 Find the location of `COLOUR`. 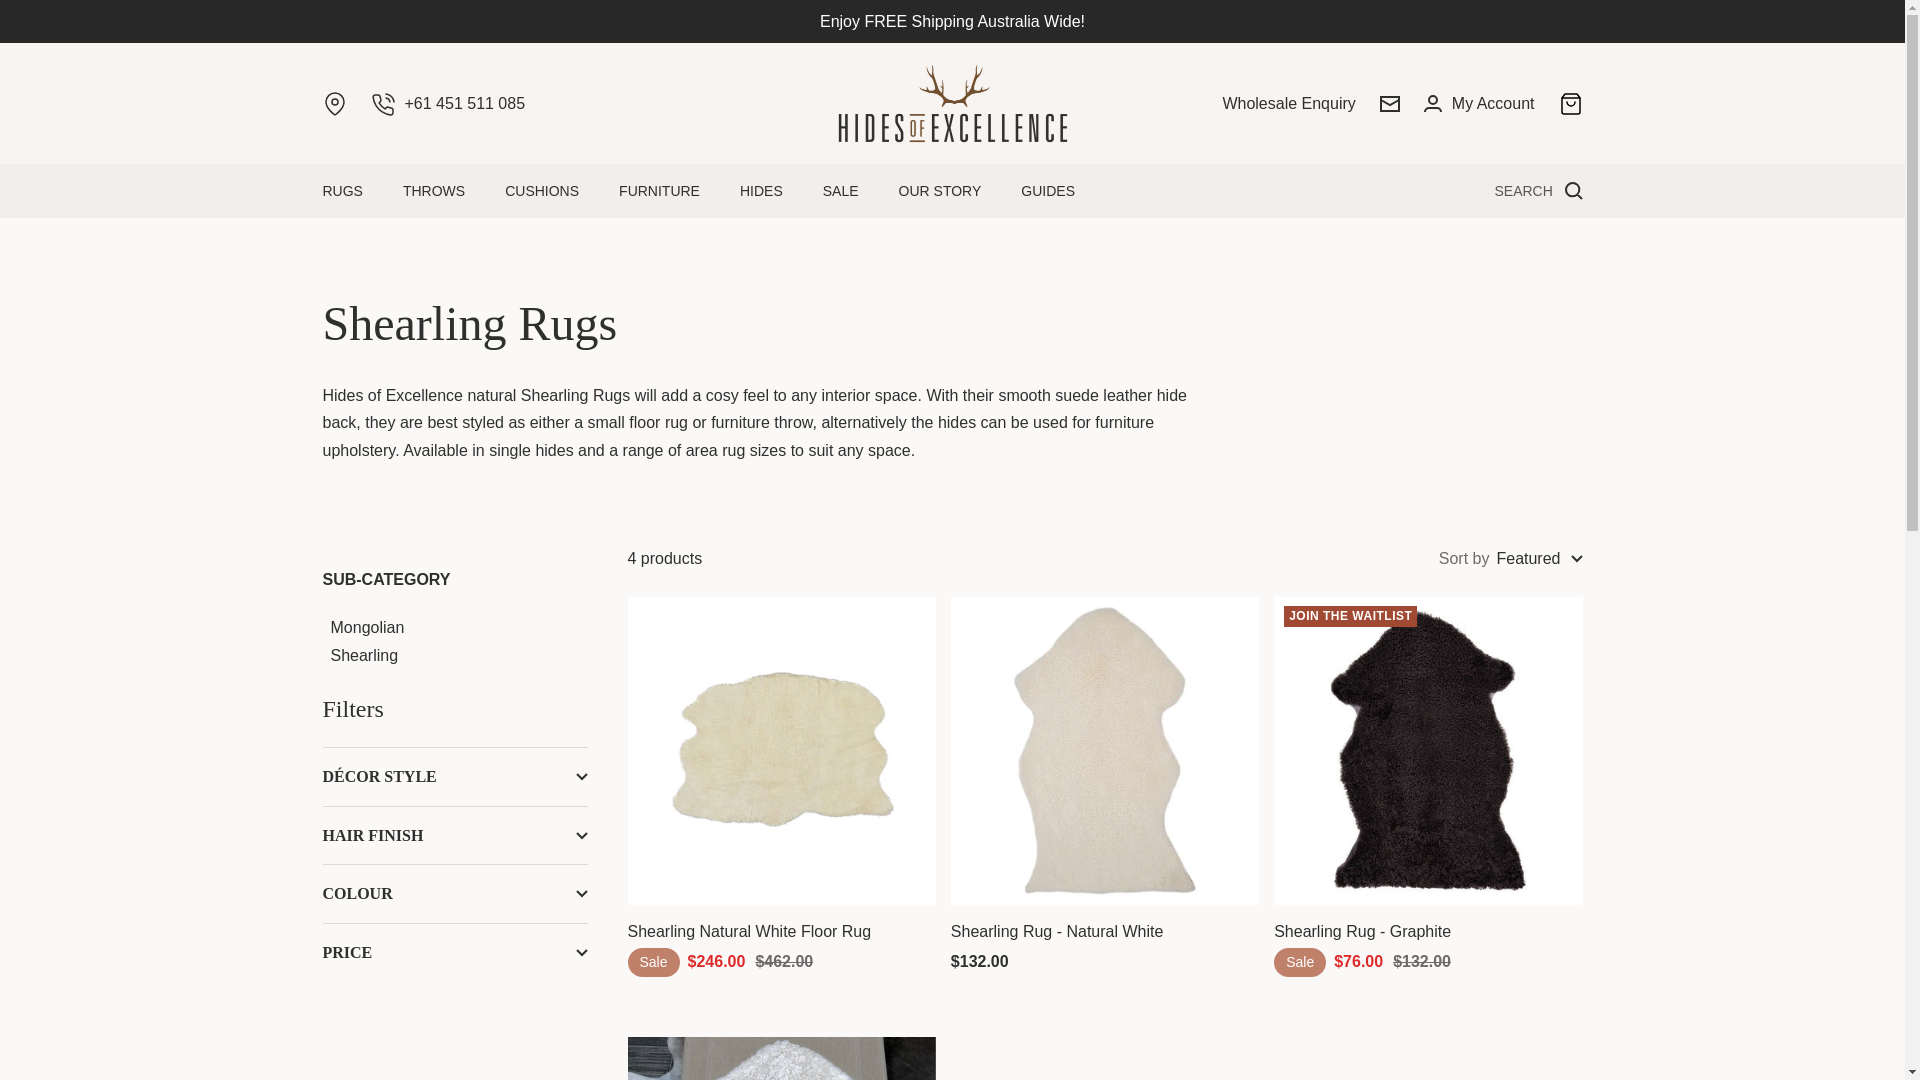

COLOUR is located at coordinates (454, 894).